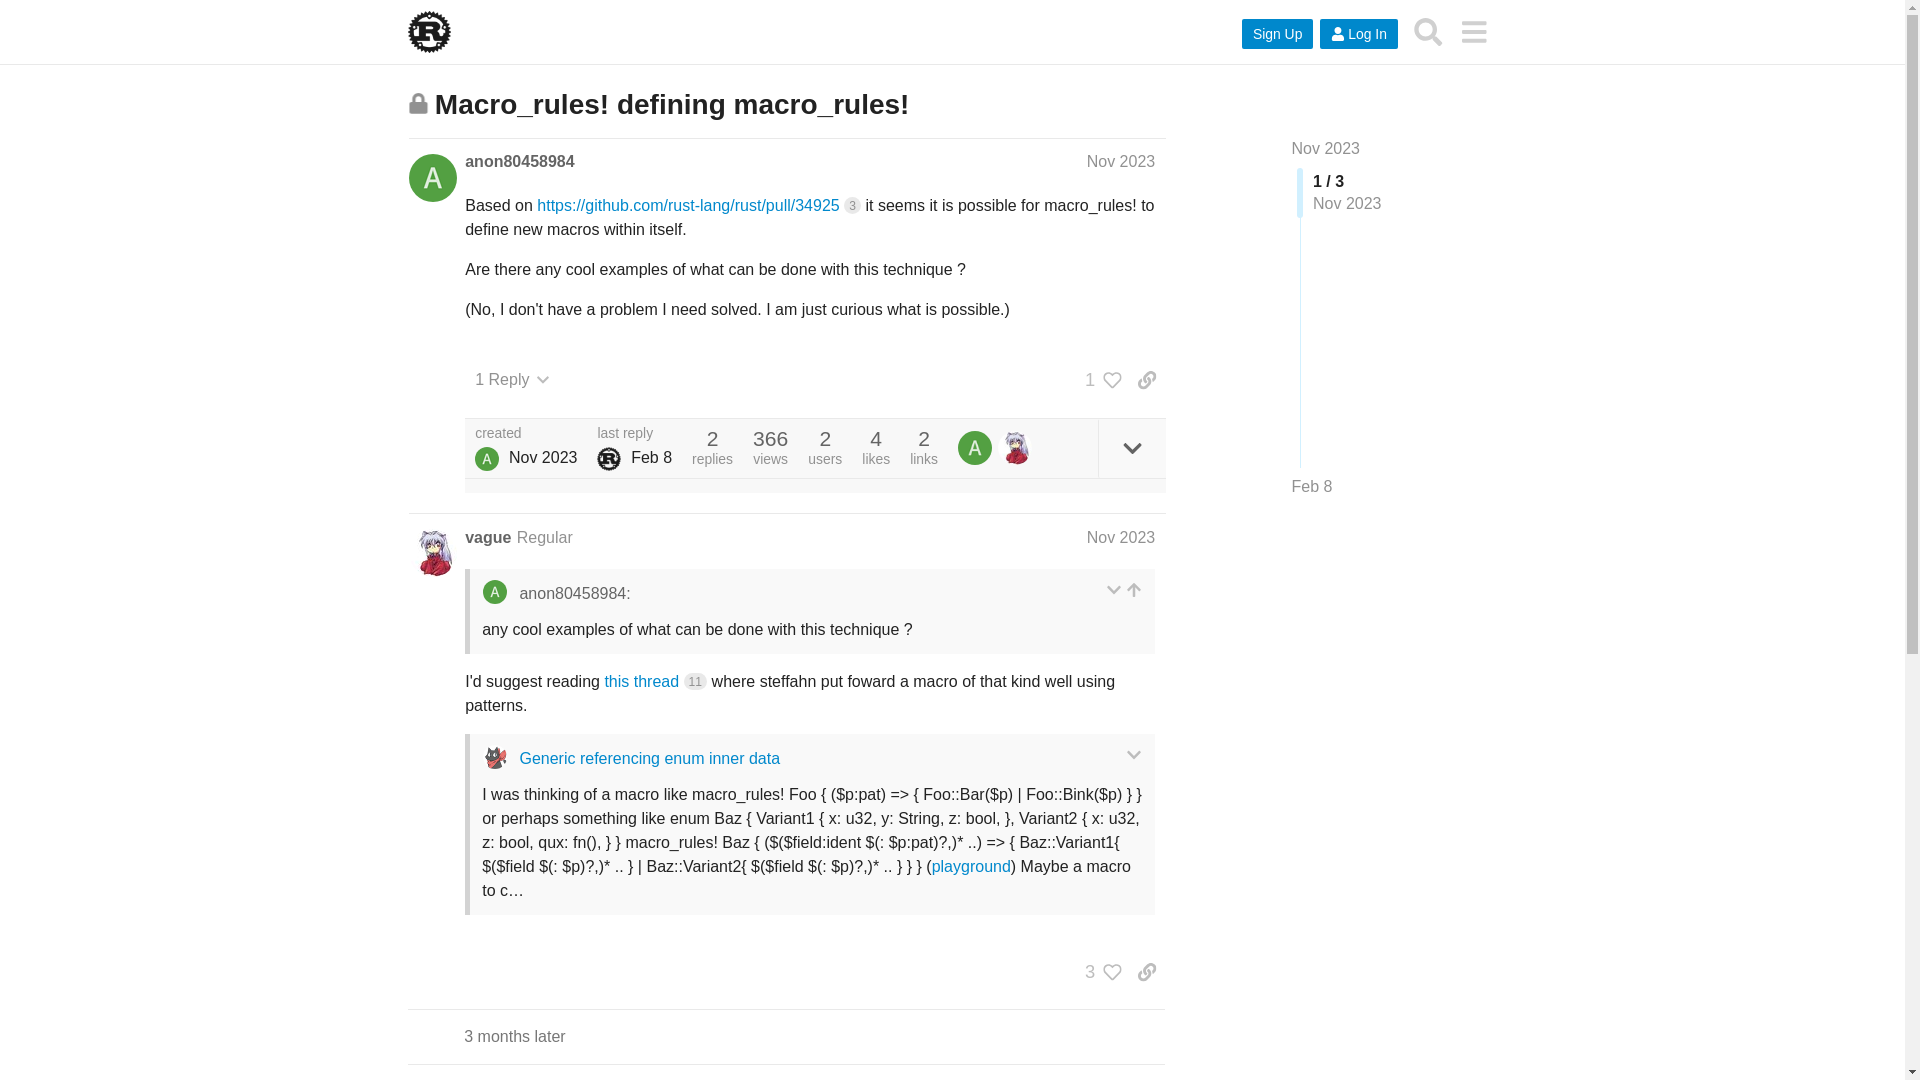 This screenshot has width=1920, height=1080. Describe the element at coordinates (1326, 148) in the screenshot. I see `Jump to the first post` at that location.